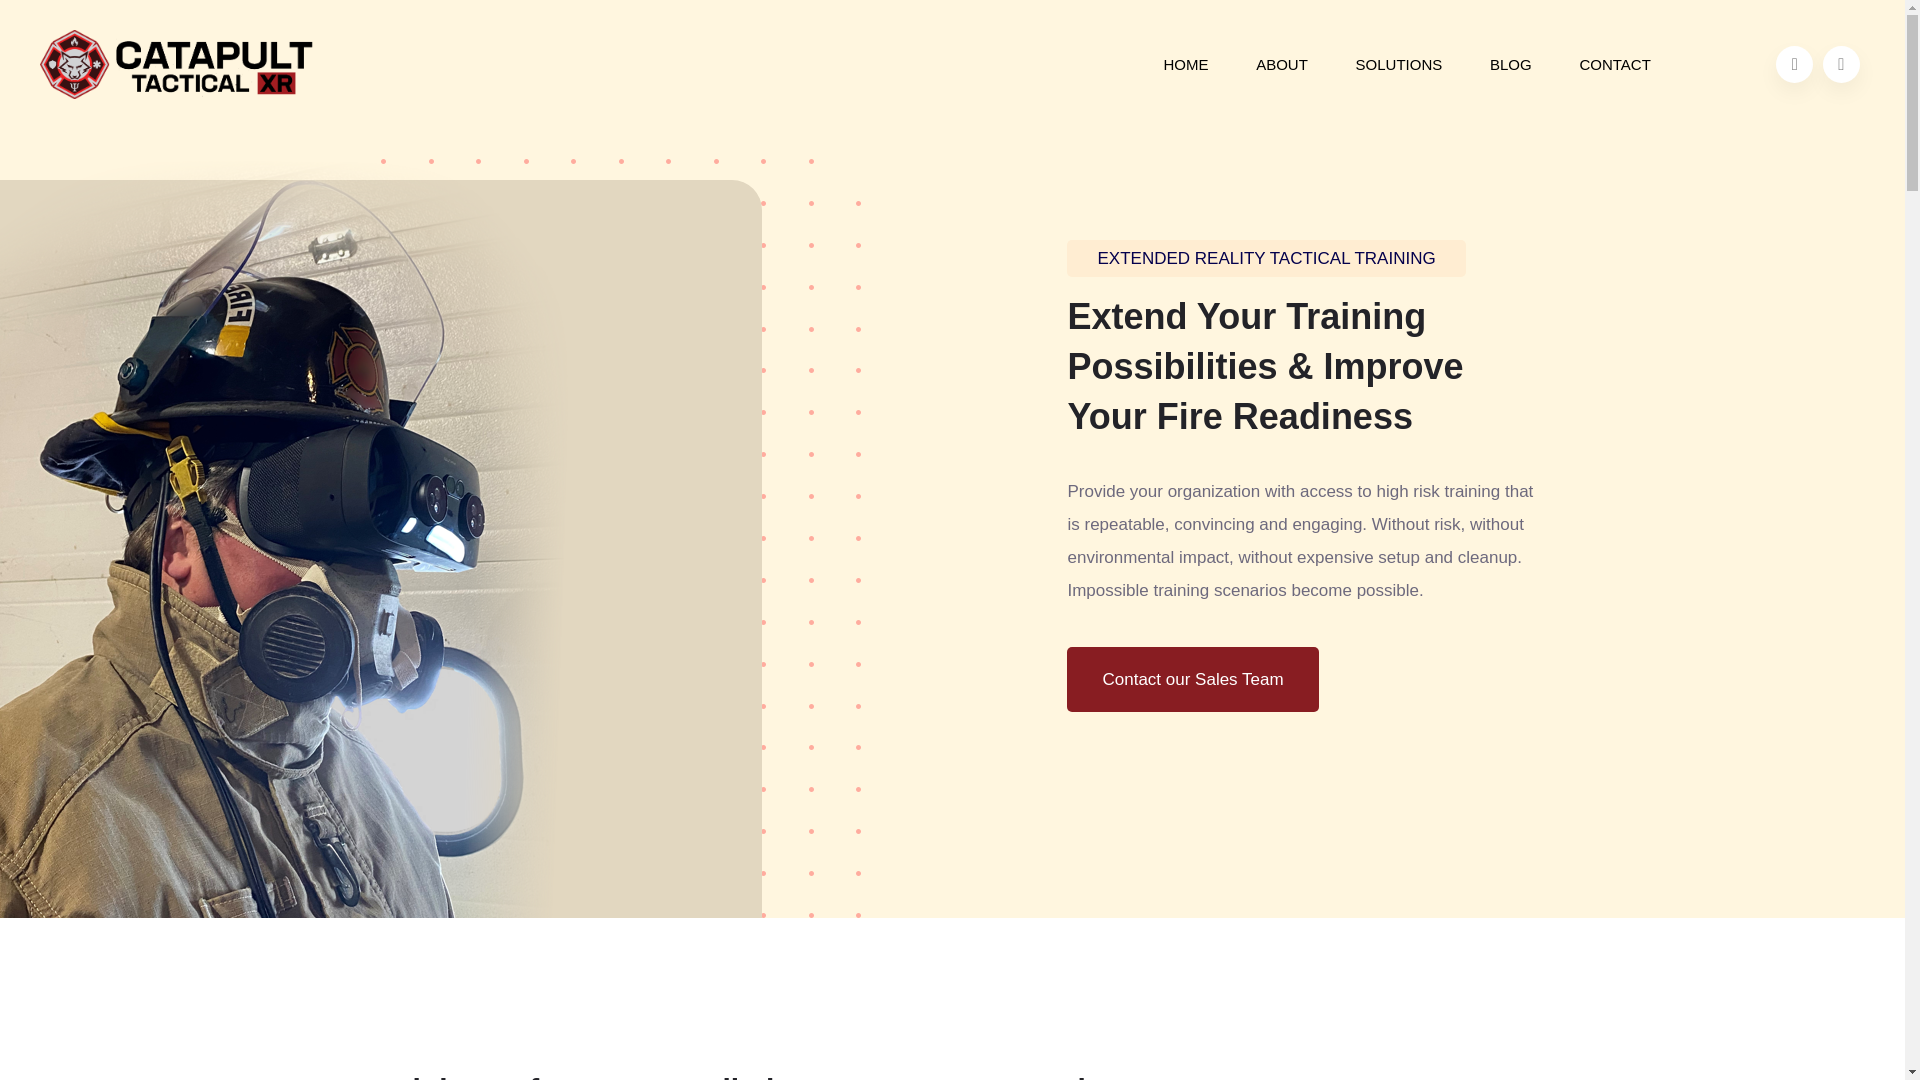 This screenshot has width=1920, height=1080. What do you see at coordinates (1614, 65) in the screenshot?
I see `CONTACT` at bounding box center [1614, 65].